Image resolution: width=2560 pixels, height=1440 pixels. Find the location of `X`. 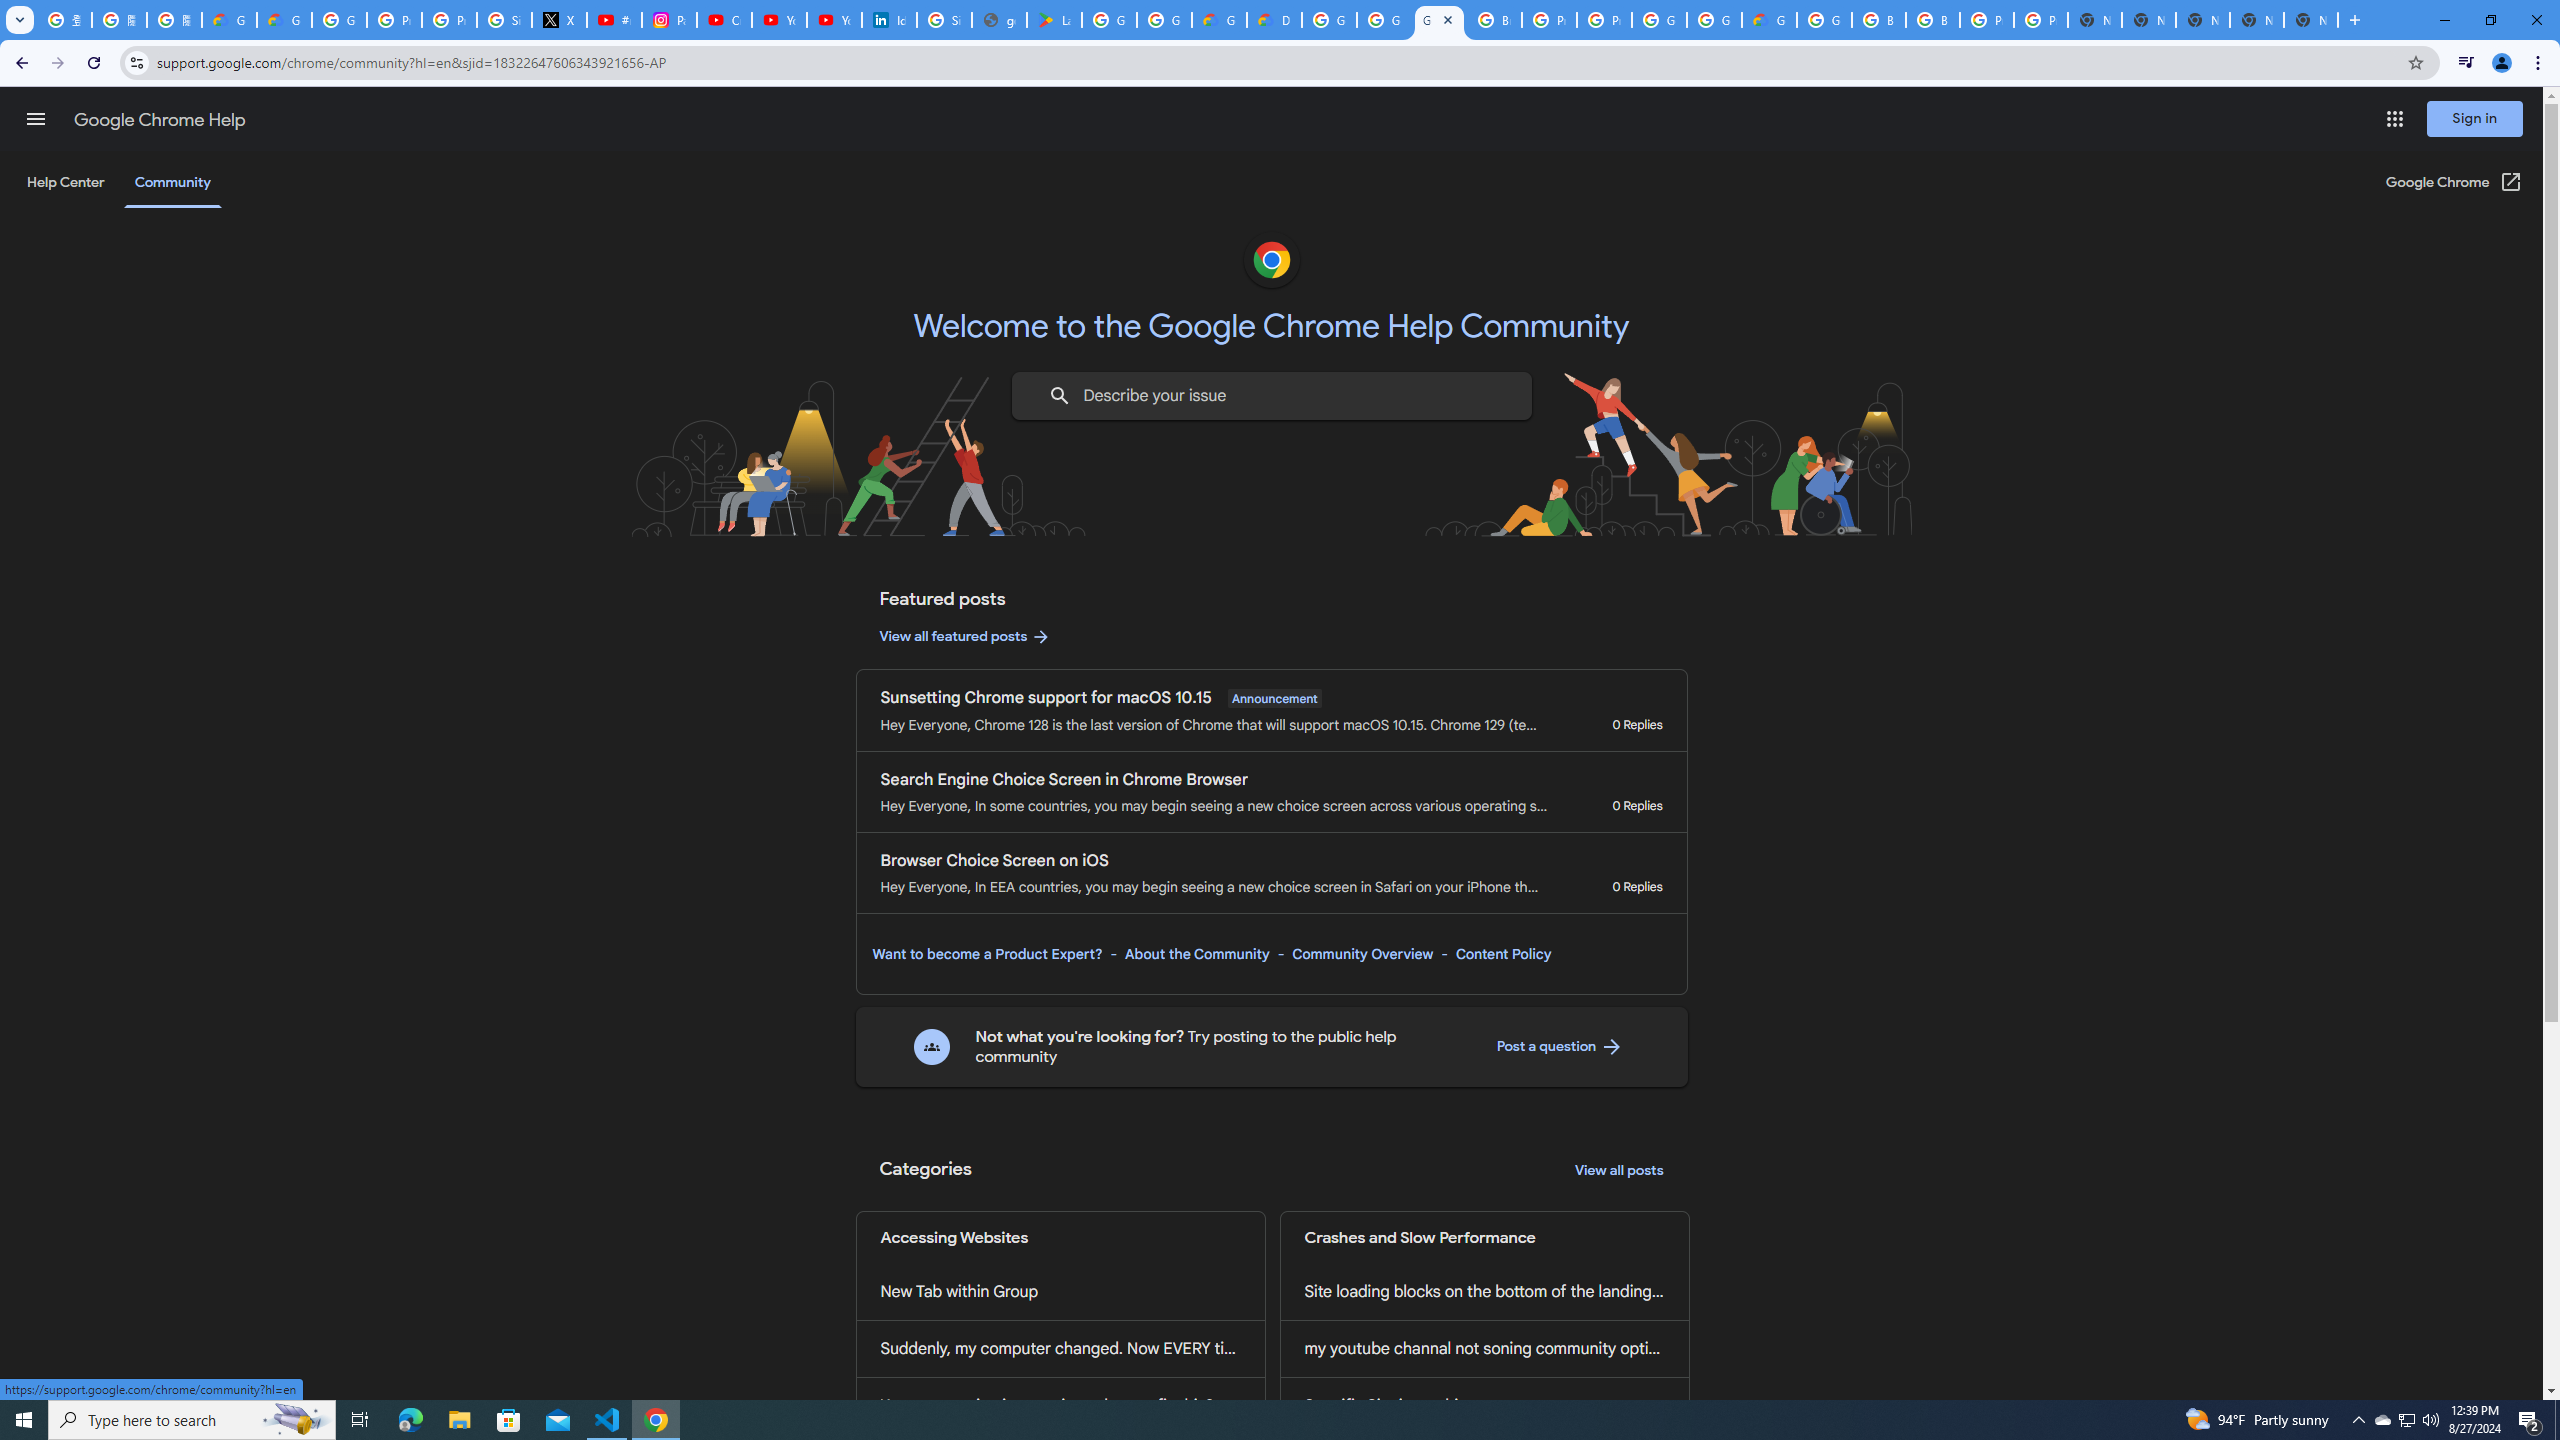

X is located at coordinates (559, 20).